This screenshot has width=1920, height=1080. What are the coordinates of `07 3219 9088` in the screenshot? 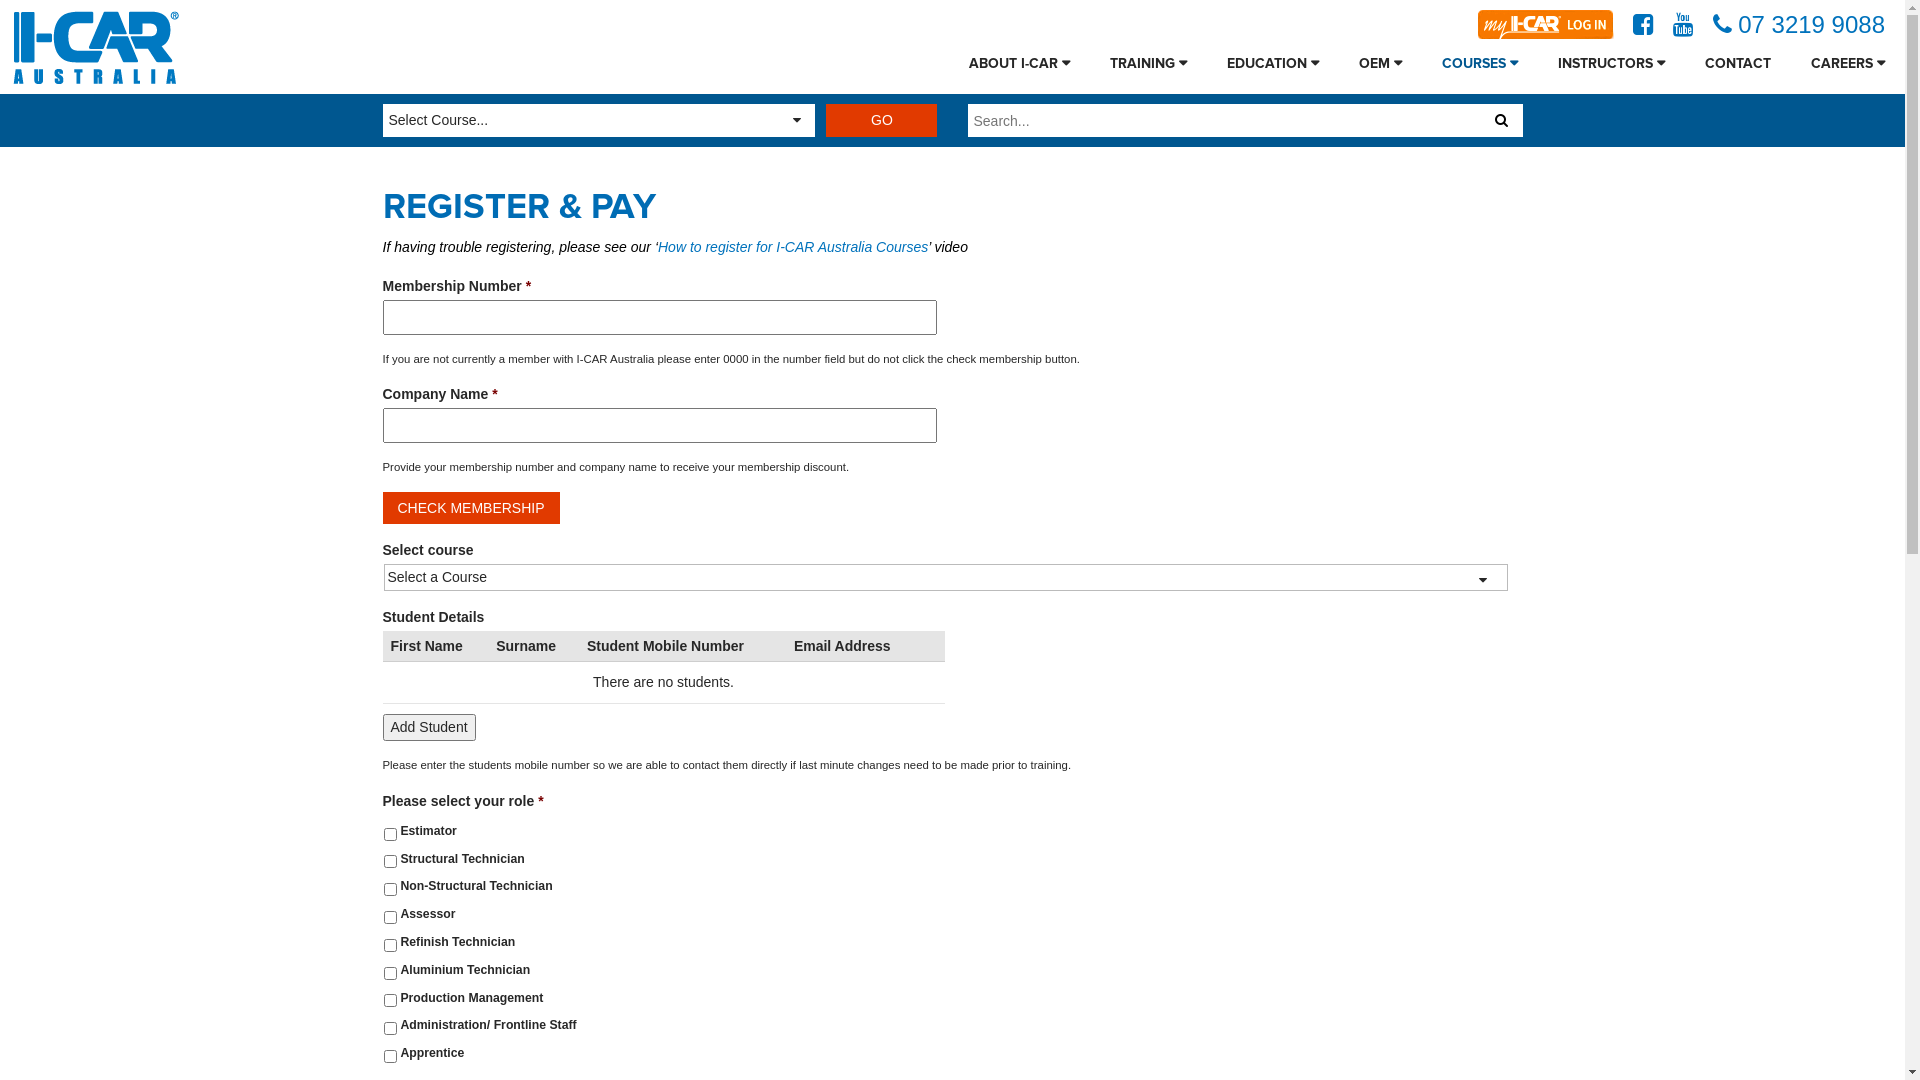 It's located at (1799, 25).